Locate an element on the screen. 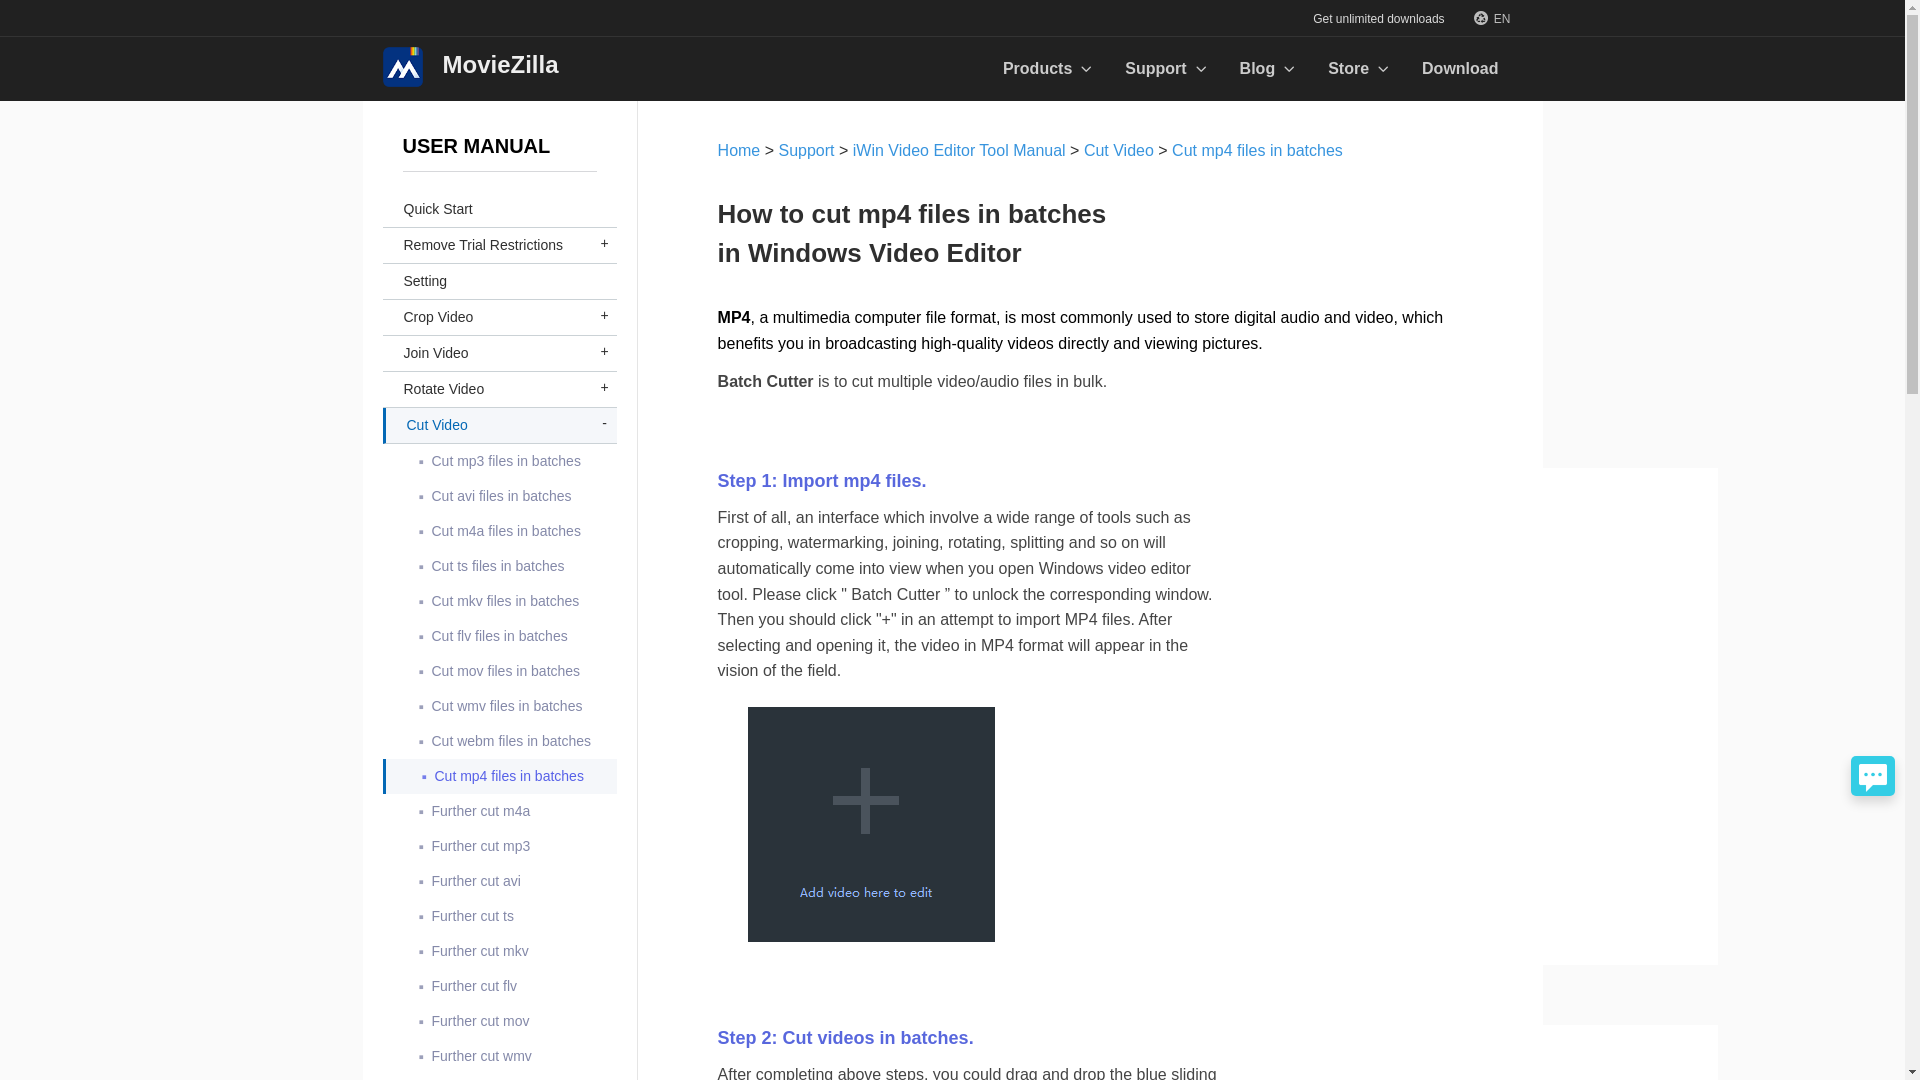 This screenshot has height=1080, width=1920. EN is located at coordinates (1492, 18).